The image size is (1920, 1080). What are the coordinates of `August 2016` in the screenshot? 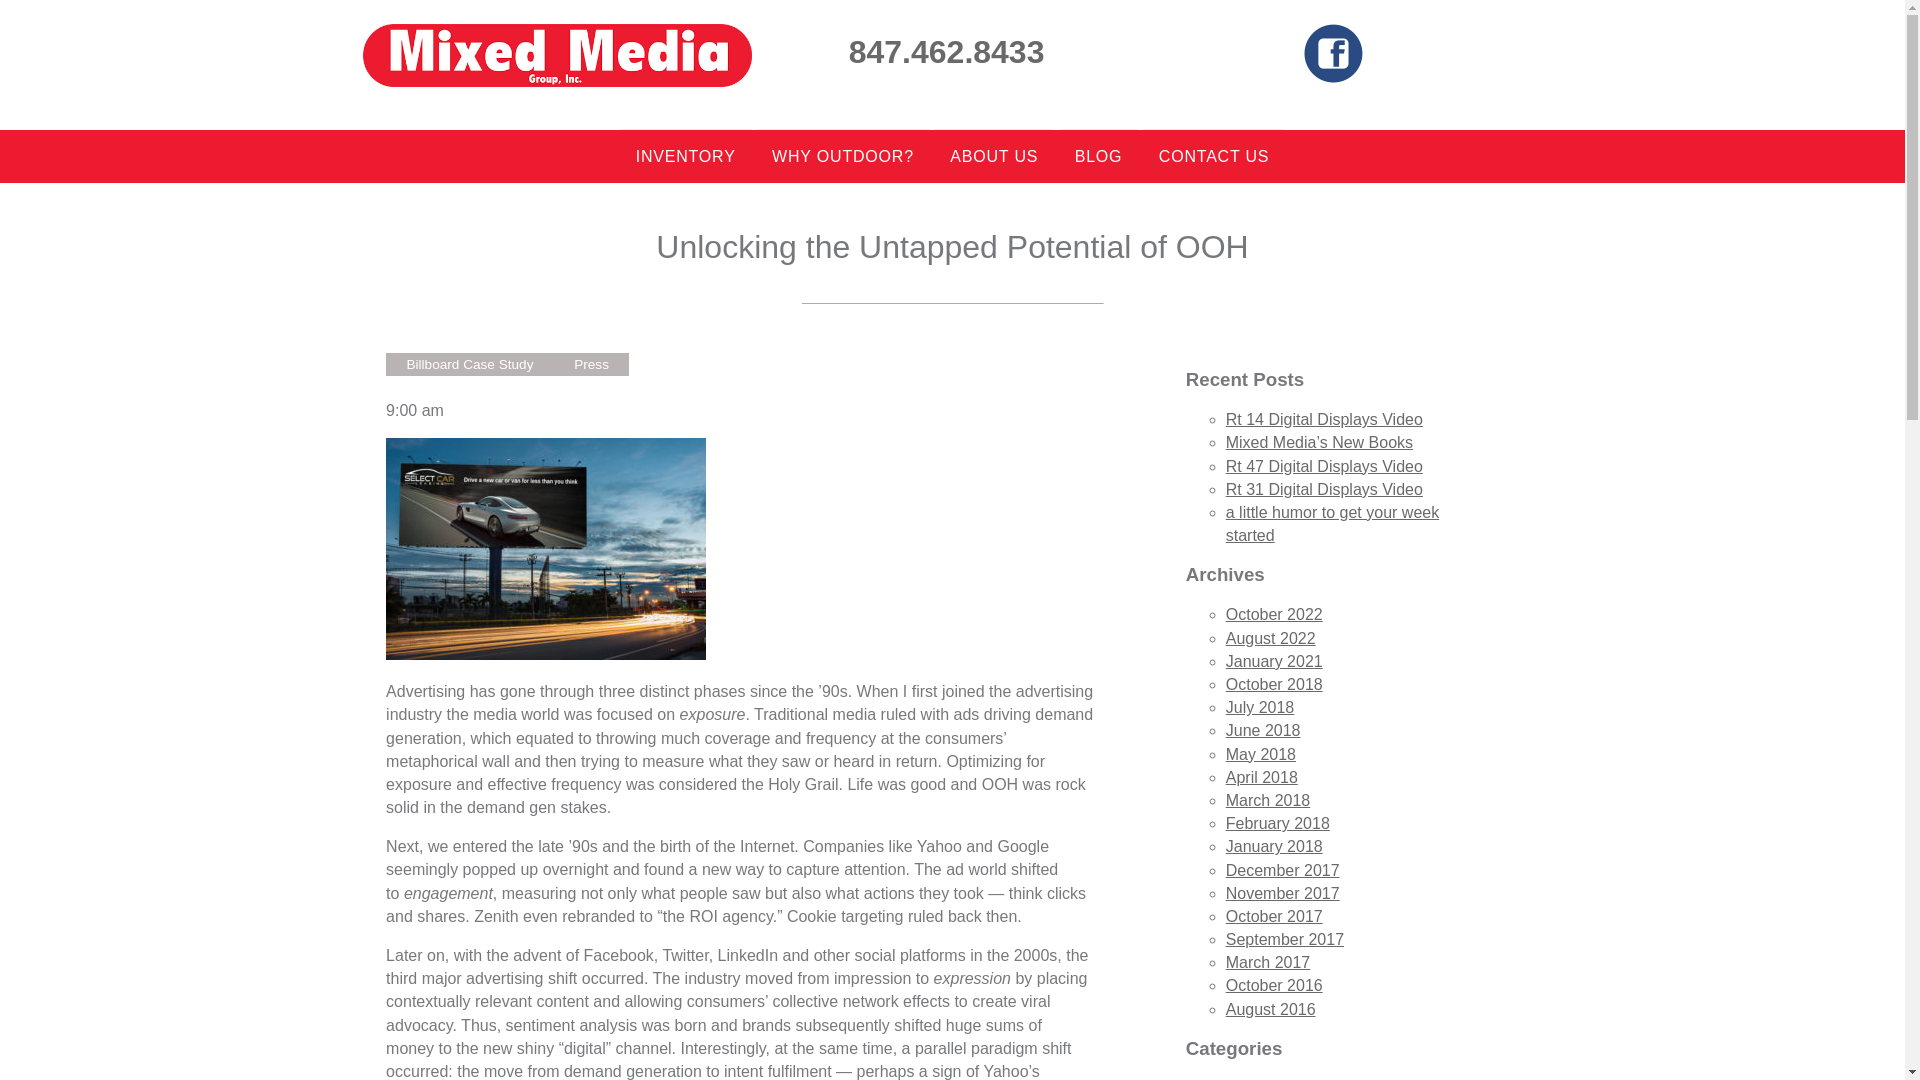 It's located at (1270, 1010).